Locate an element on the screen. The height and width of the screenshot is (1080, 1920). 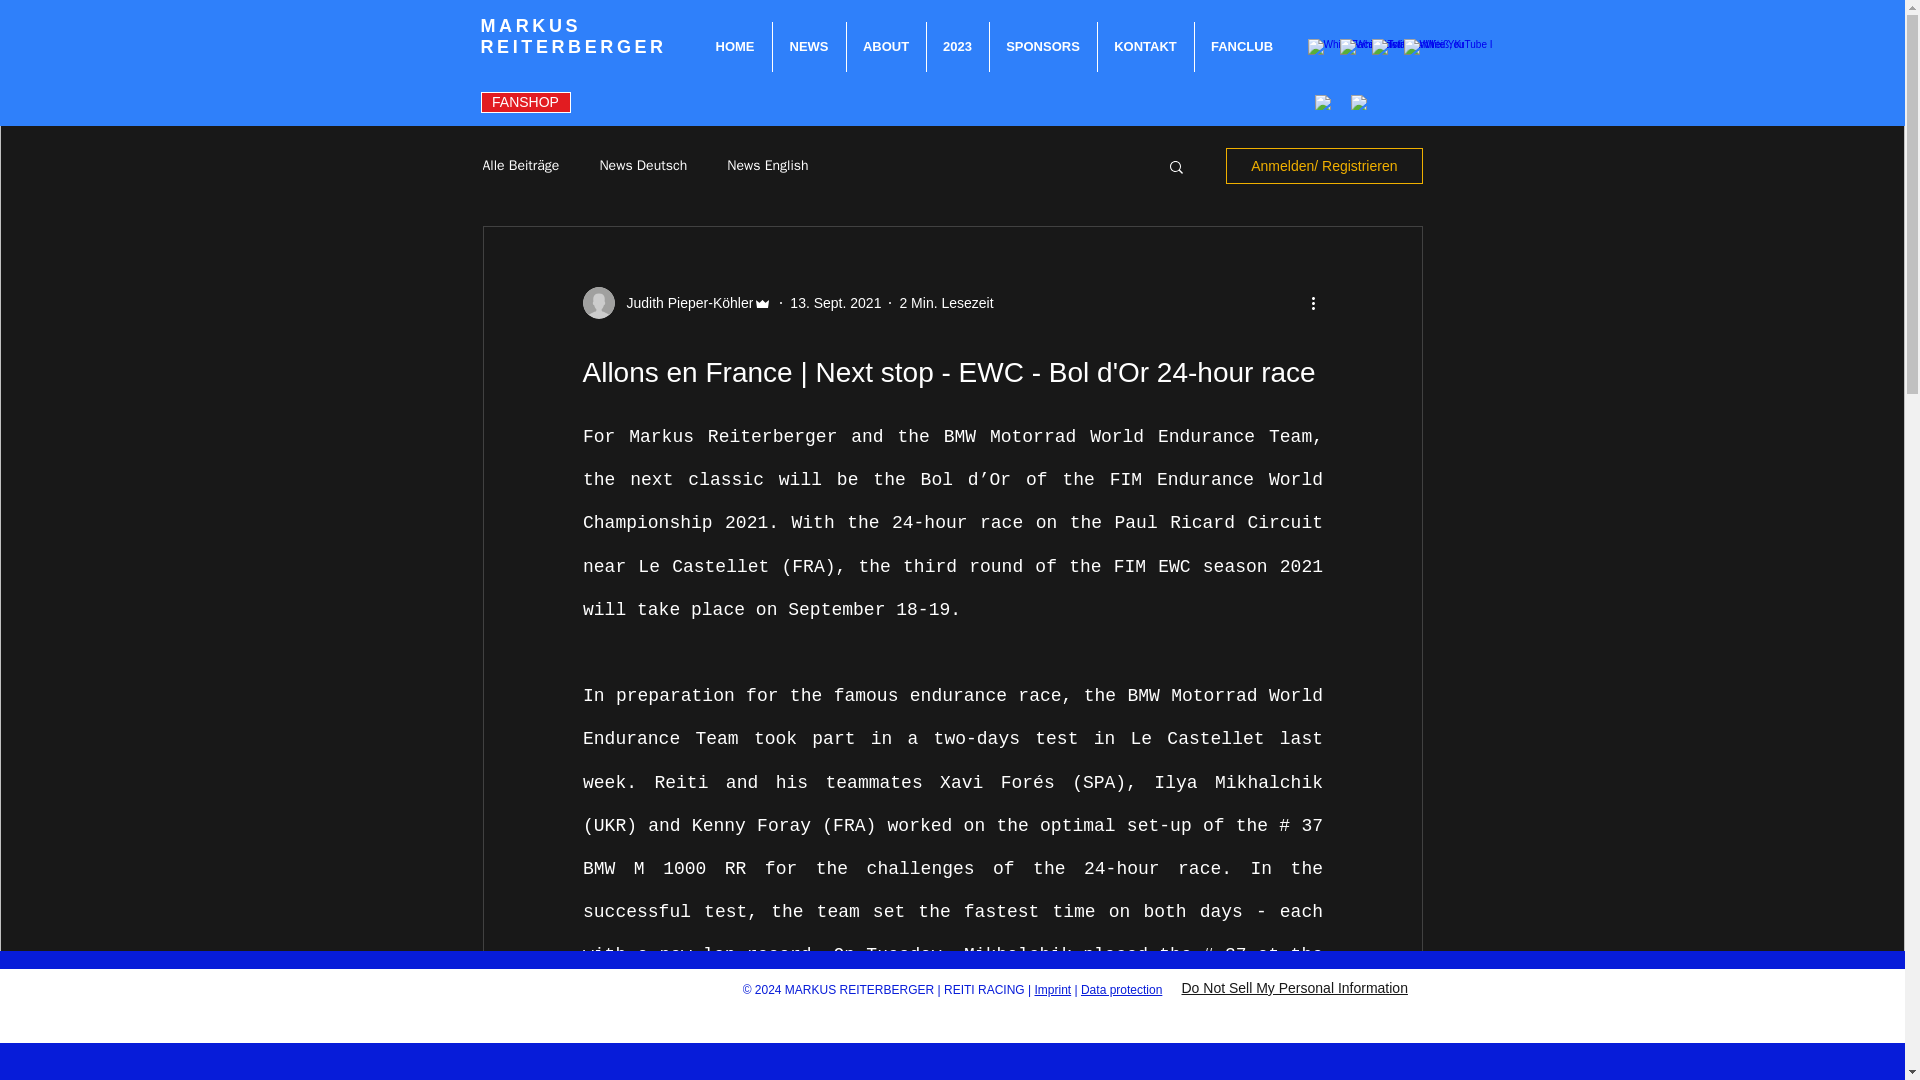
MARKUS REITERBERGER is located at coordinates (573, 36).